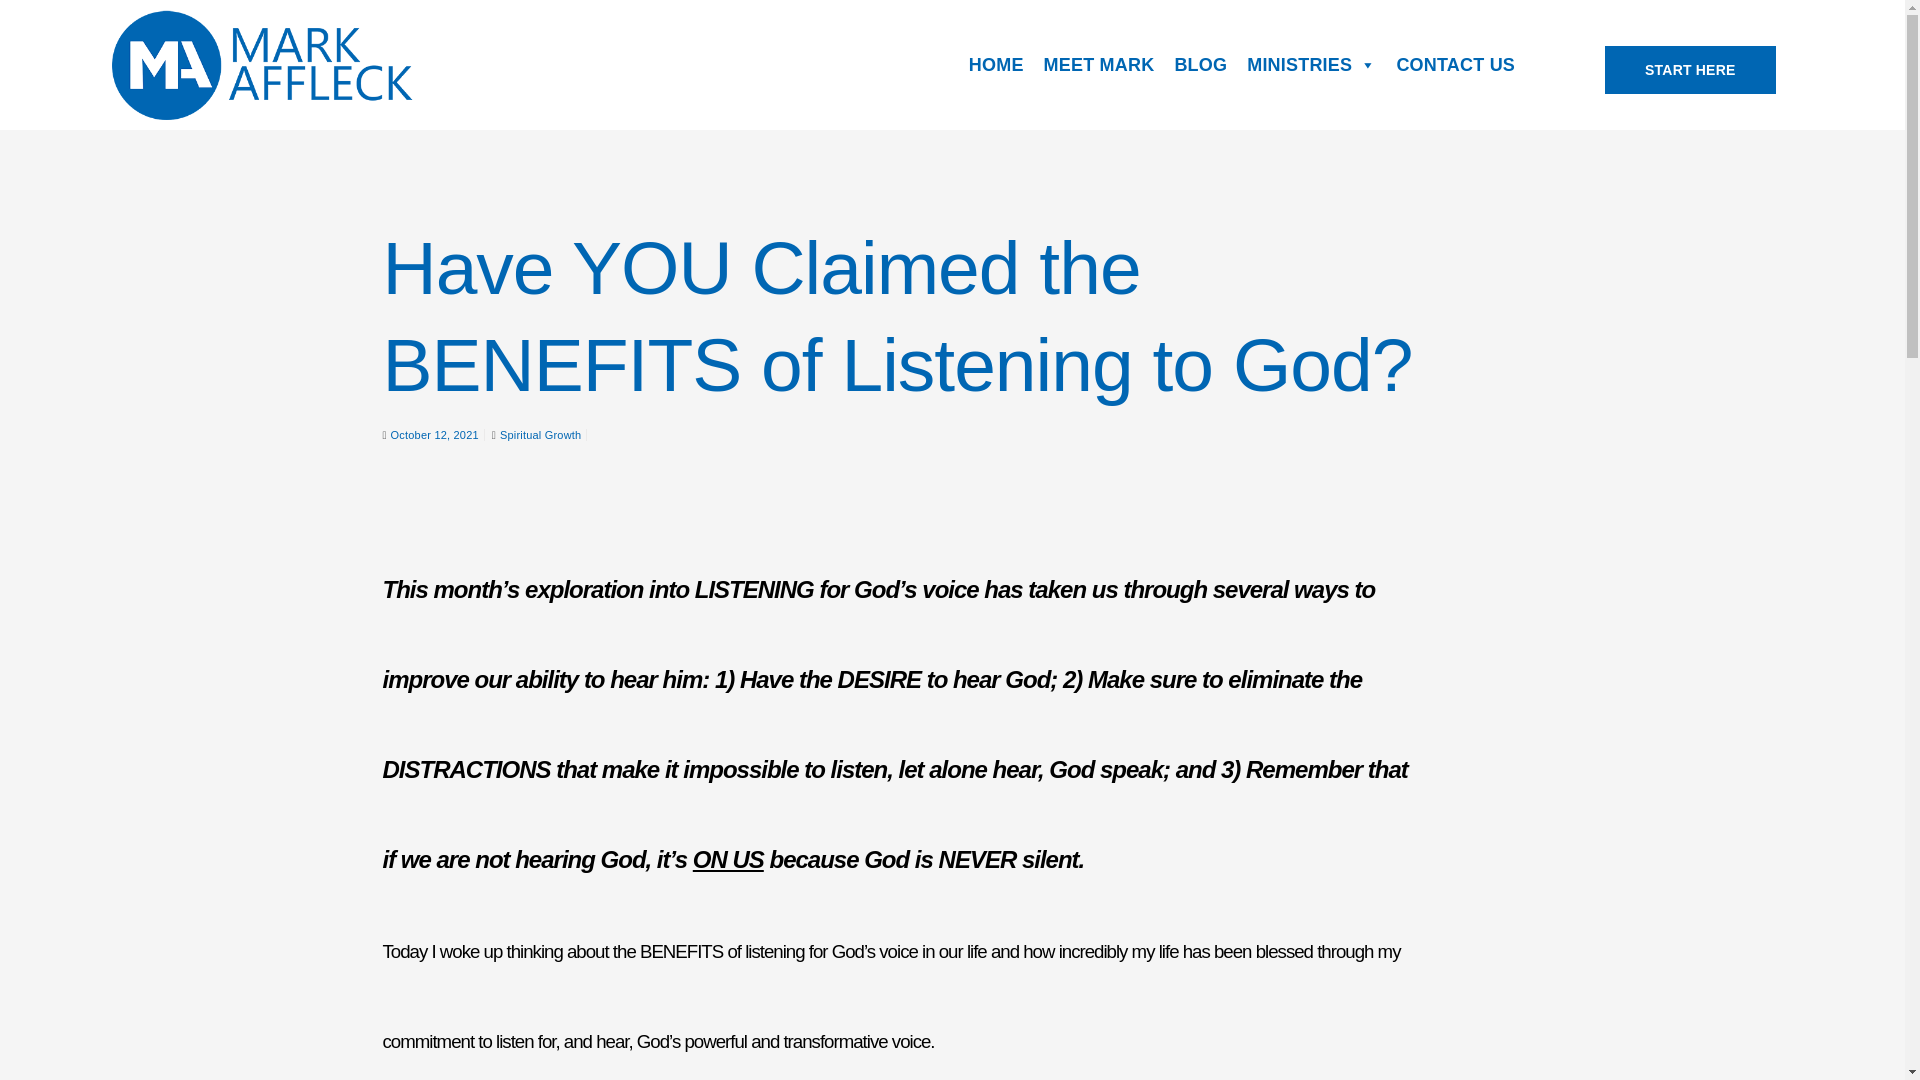 Image resolution: width=1920 pixels, height=1080 pixels. What do you see at coordinates (1100, 64) in the screenshot?
I see `MEET MARK` at bounding box center [1100, 64].